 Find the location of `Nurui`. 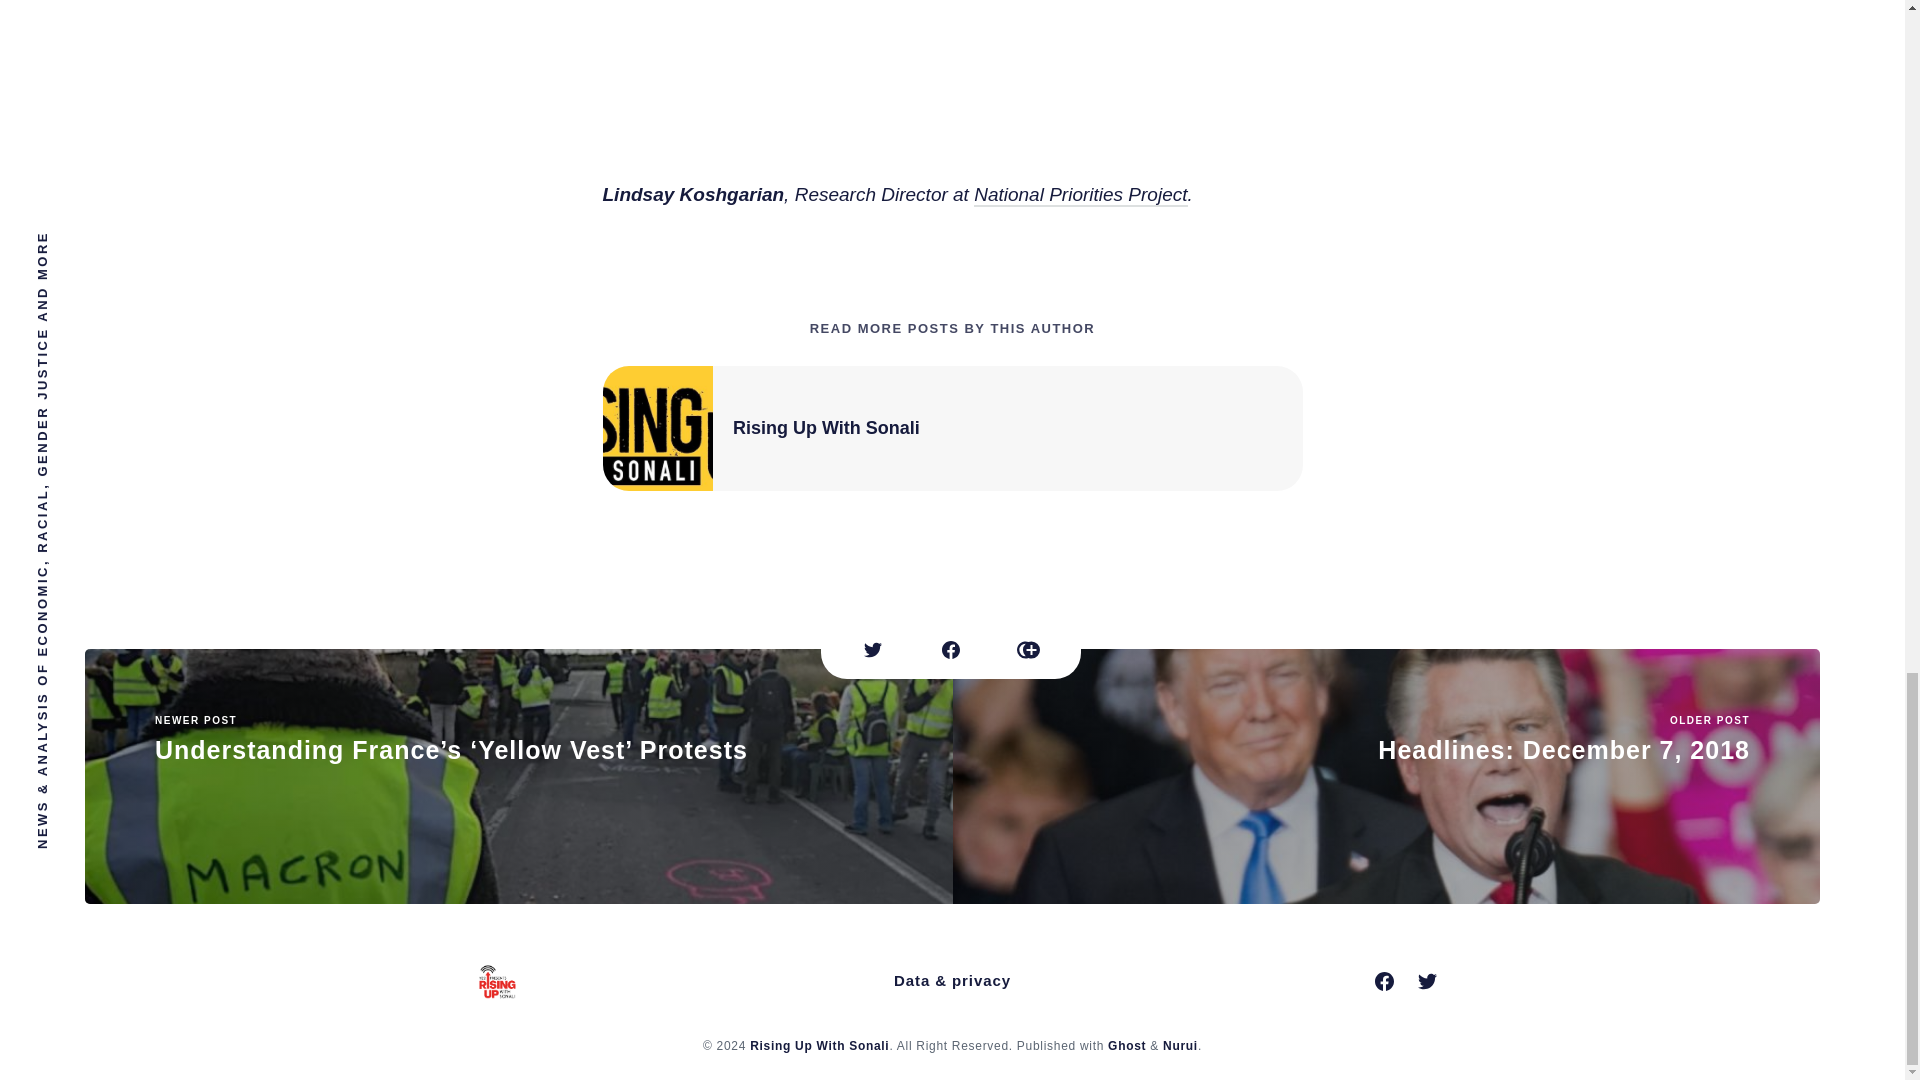

Nurui is located at coordinates (1180, 1046).